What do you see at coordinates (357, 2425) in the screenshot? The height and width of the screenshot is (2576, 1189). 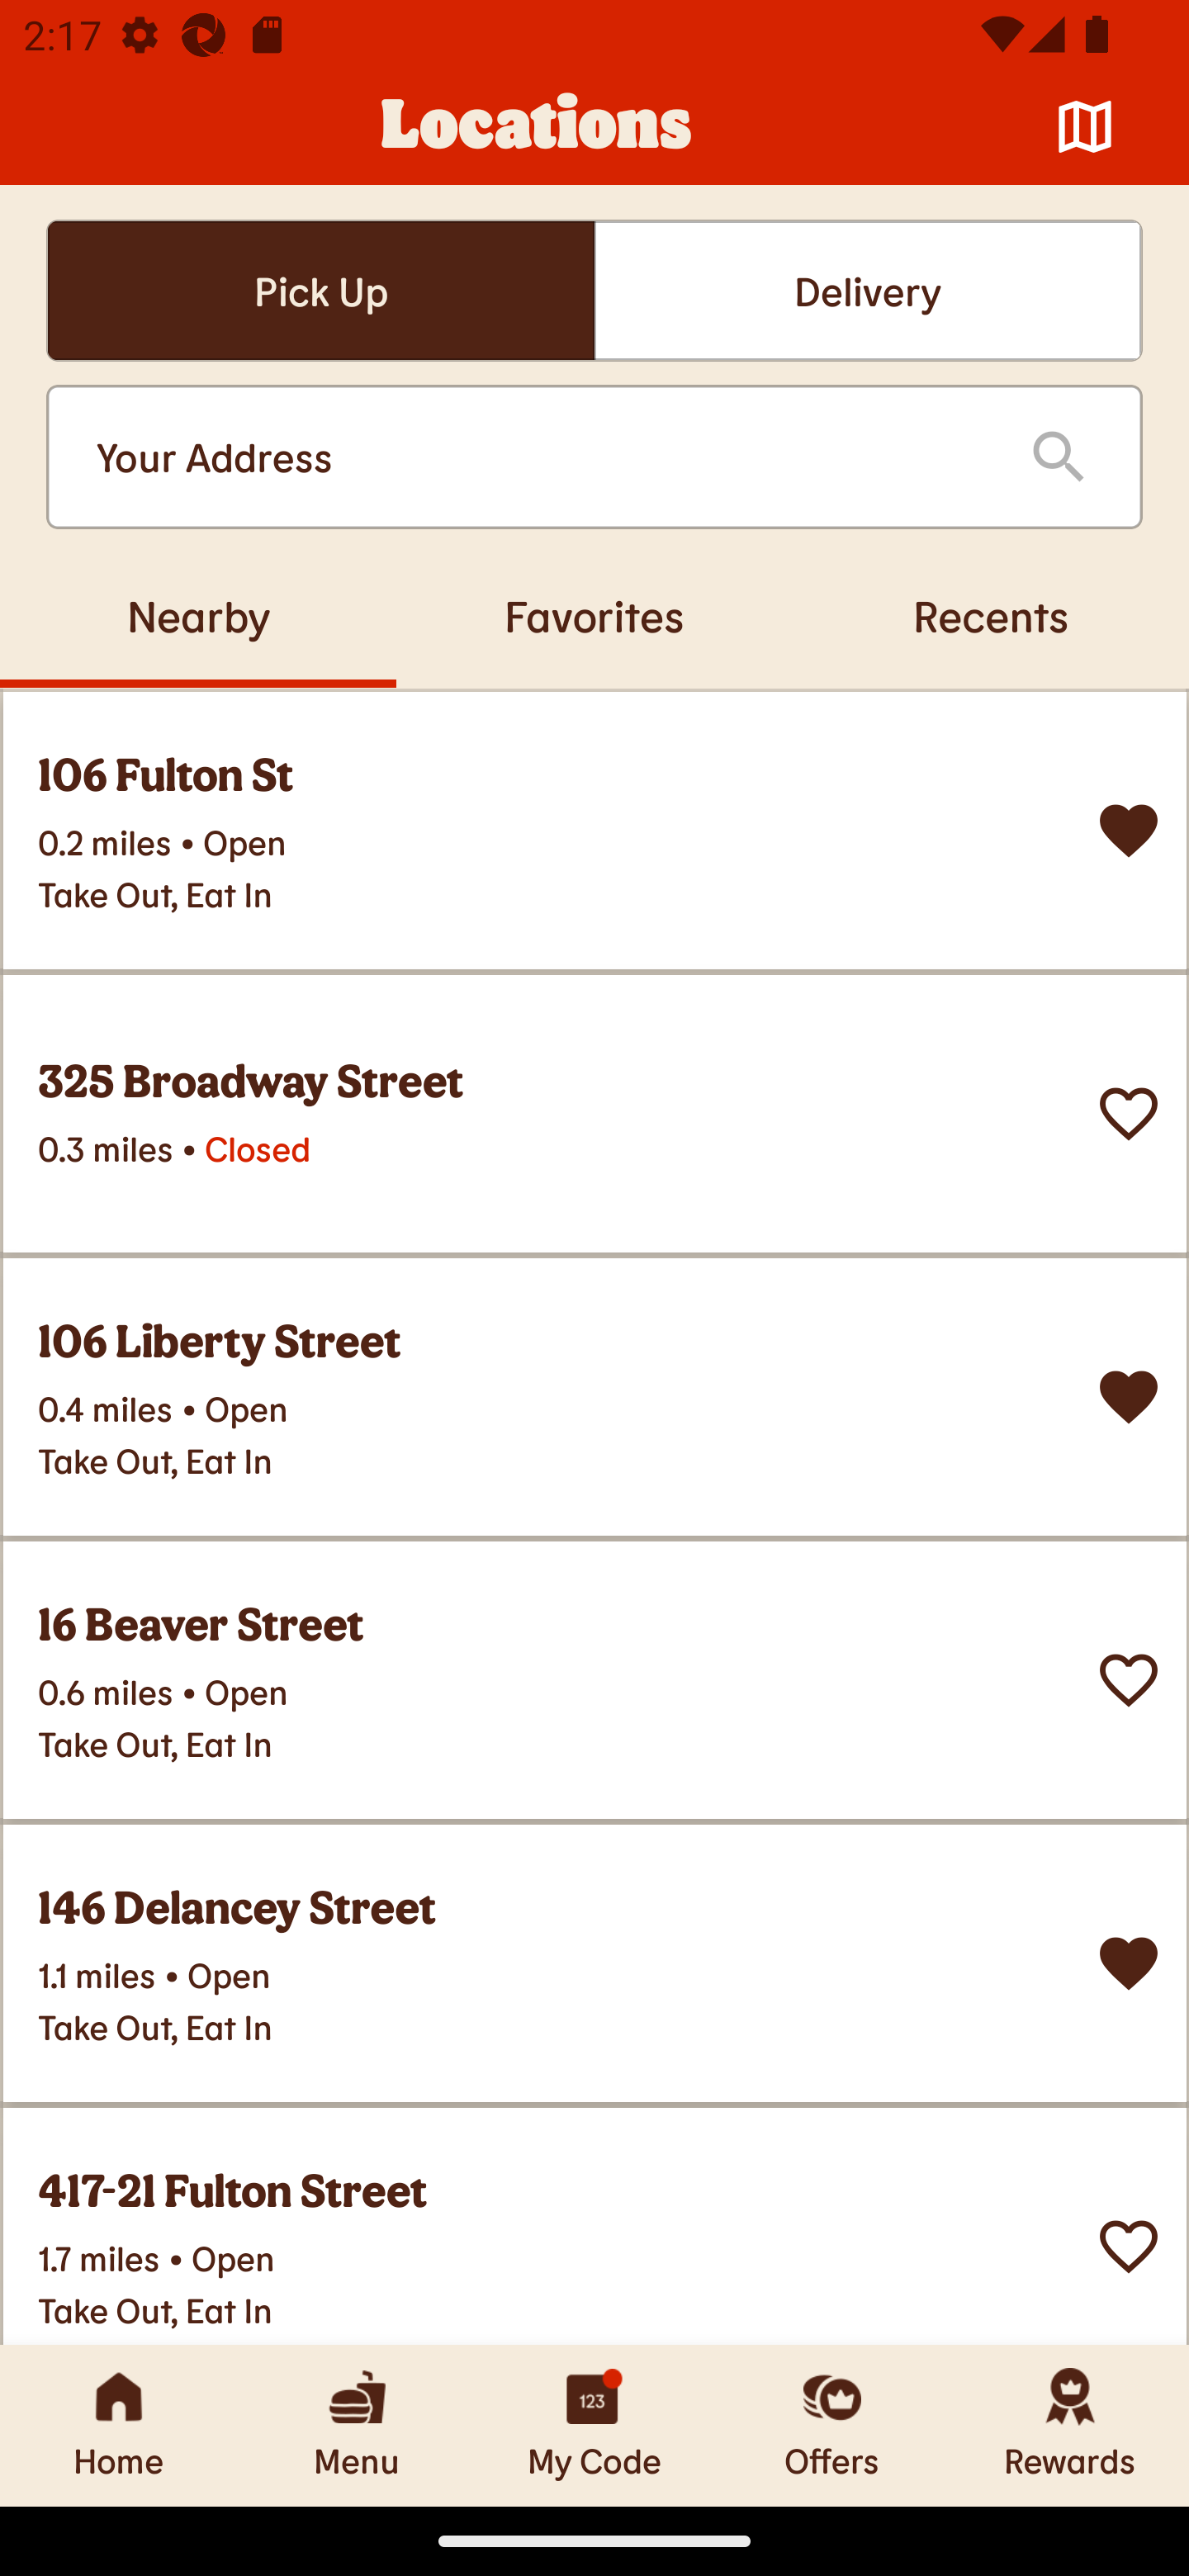 I see `Menu` at bounding box center [357, 2425].